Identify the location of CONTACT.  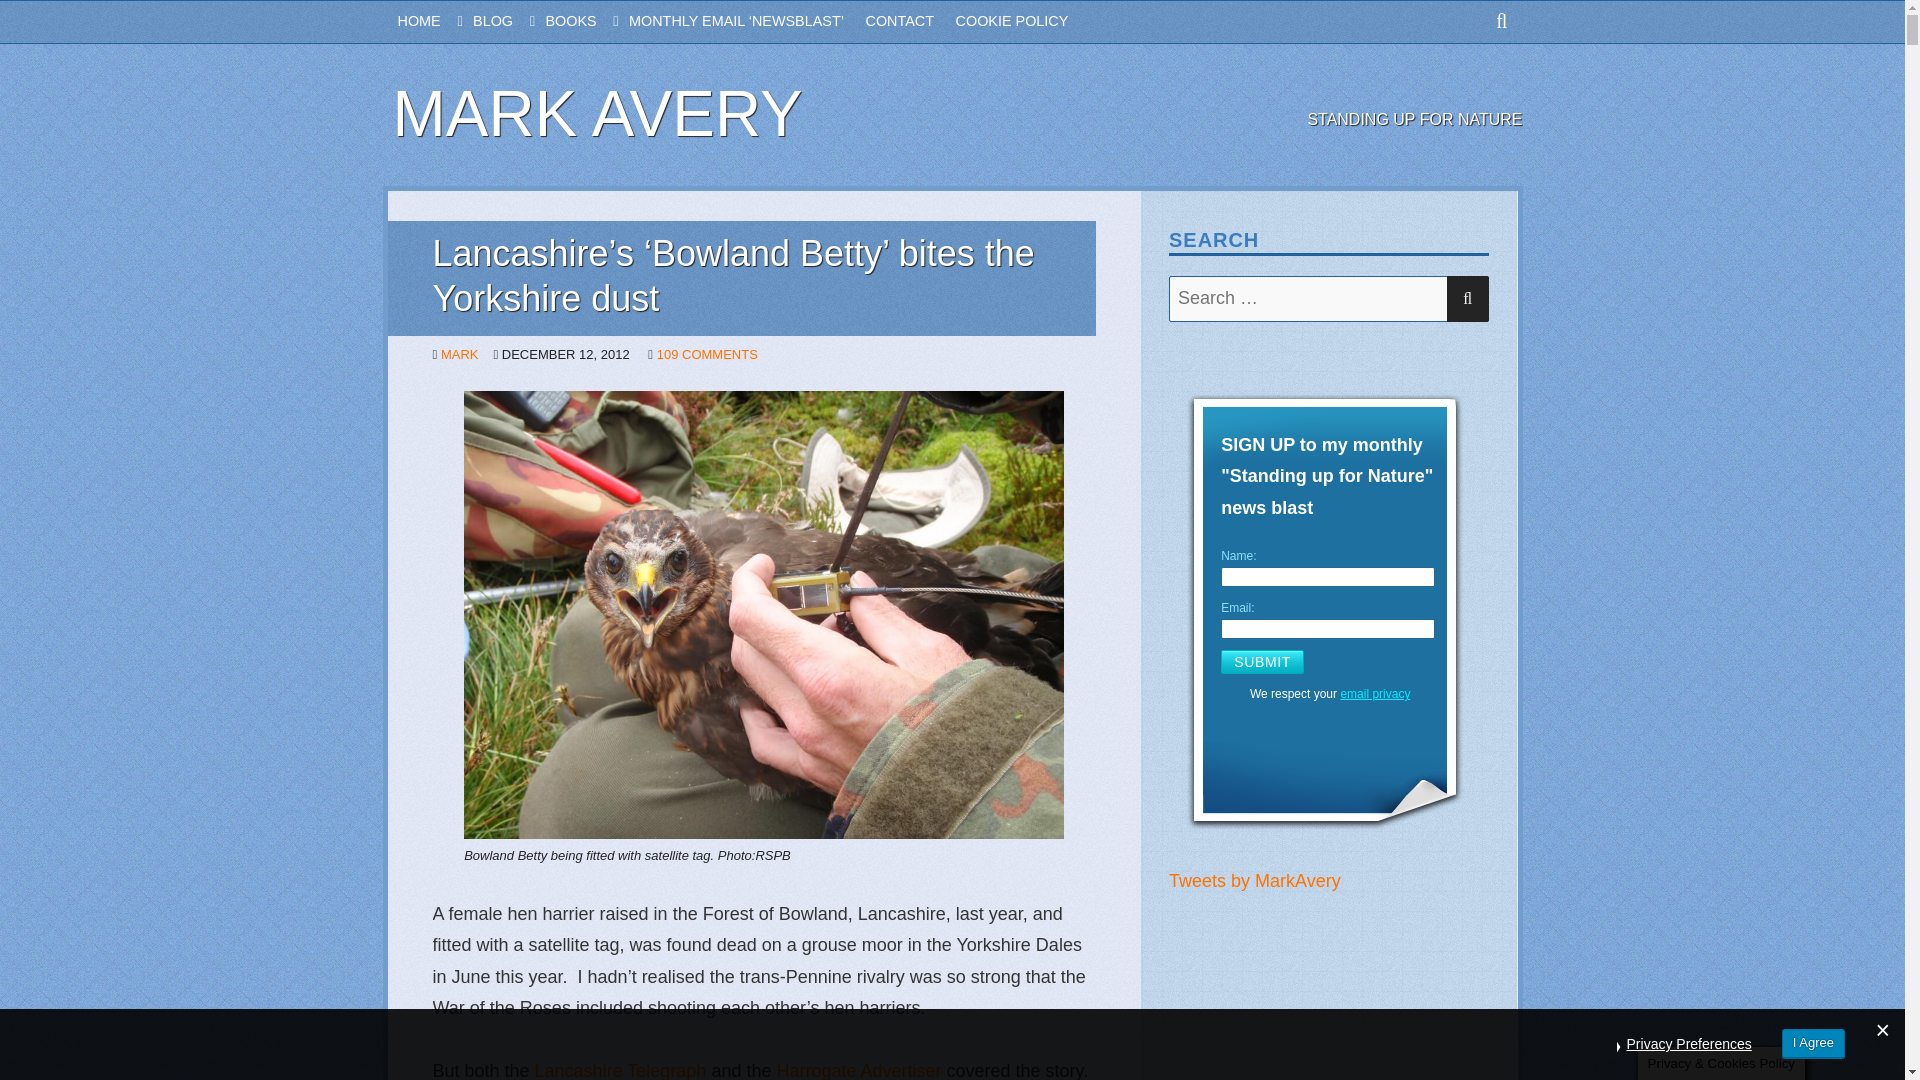
(910, 22).